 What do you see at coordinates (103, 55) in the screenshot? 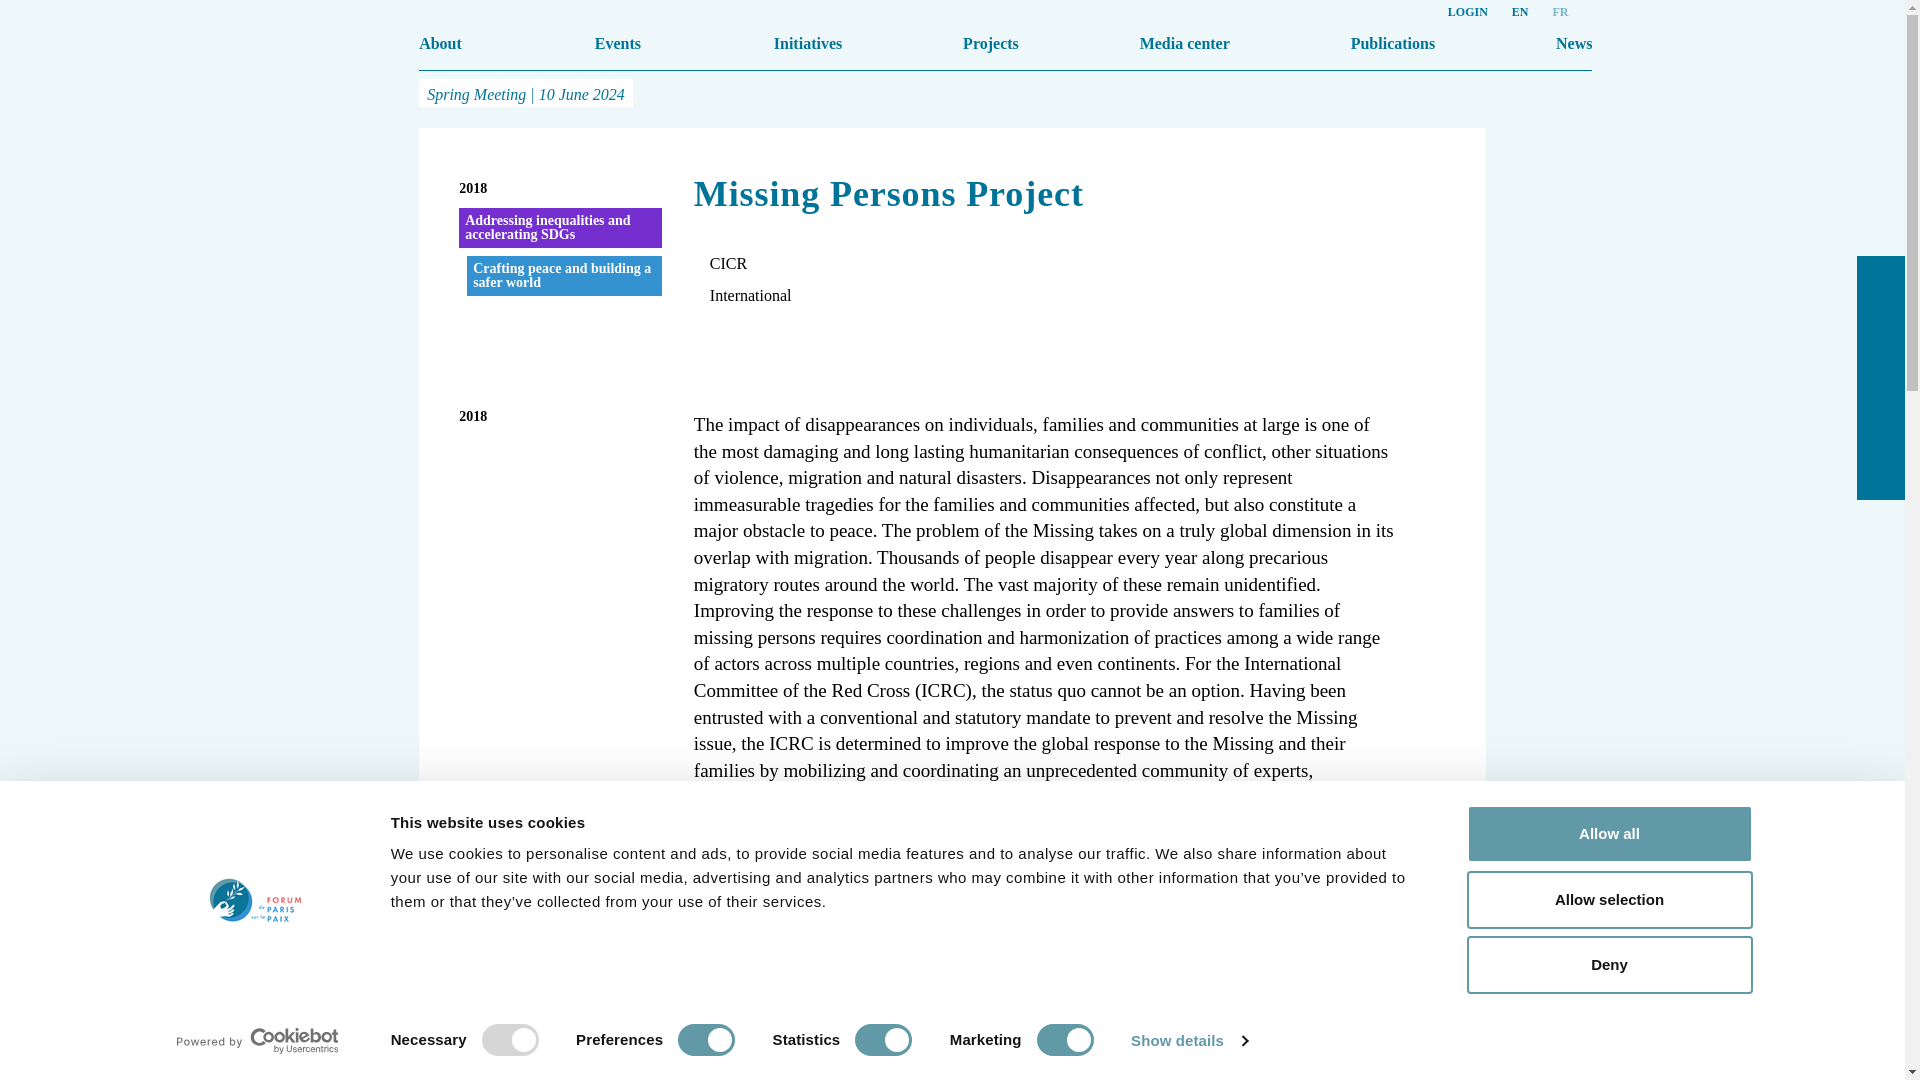
I see `Paris Peace Forum` at bounding box center [103, 55].